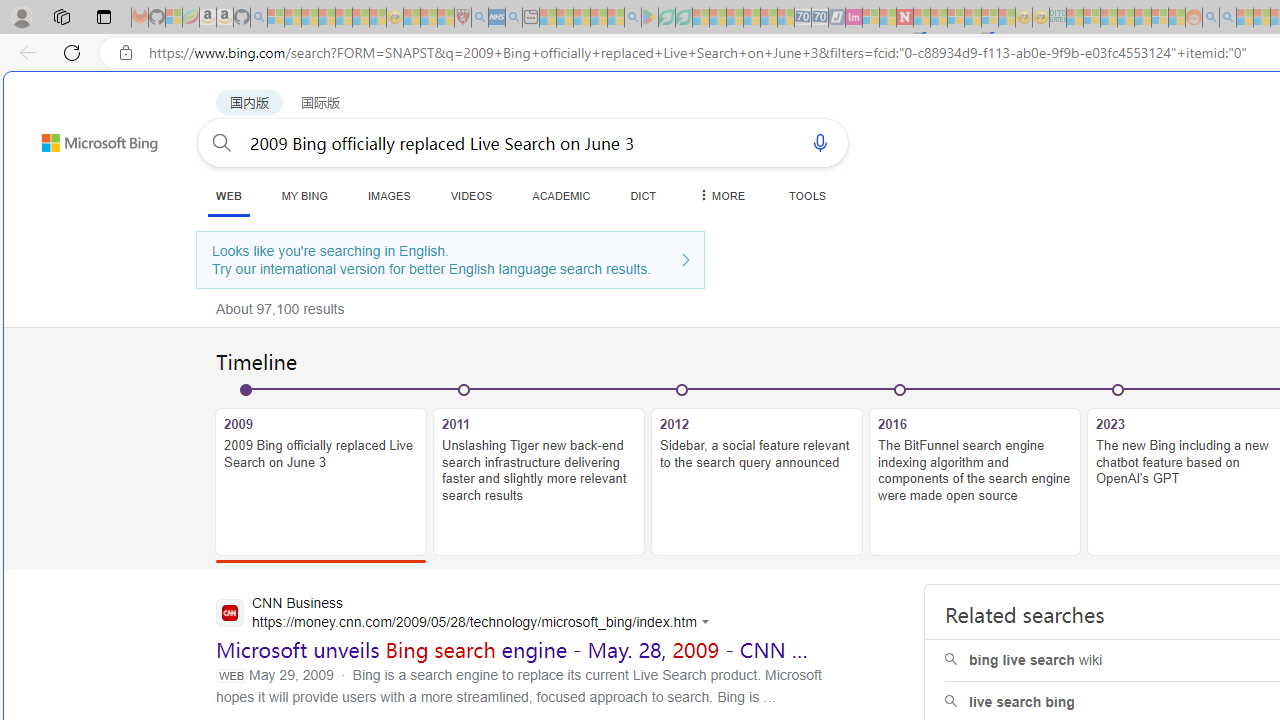  What do you see at coordinates (904, 18) in the screenshot?
I see `Latest Politics News & Archive | Newsweek.com - Sleeping` at bounding box center [904, 18].